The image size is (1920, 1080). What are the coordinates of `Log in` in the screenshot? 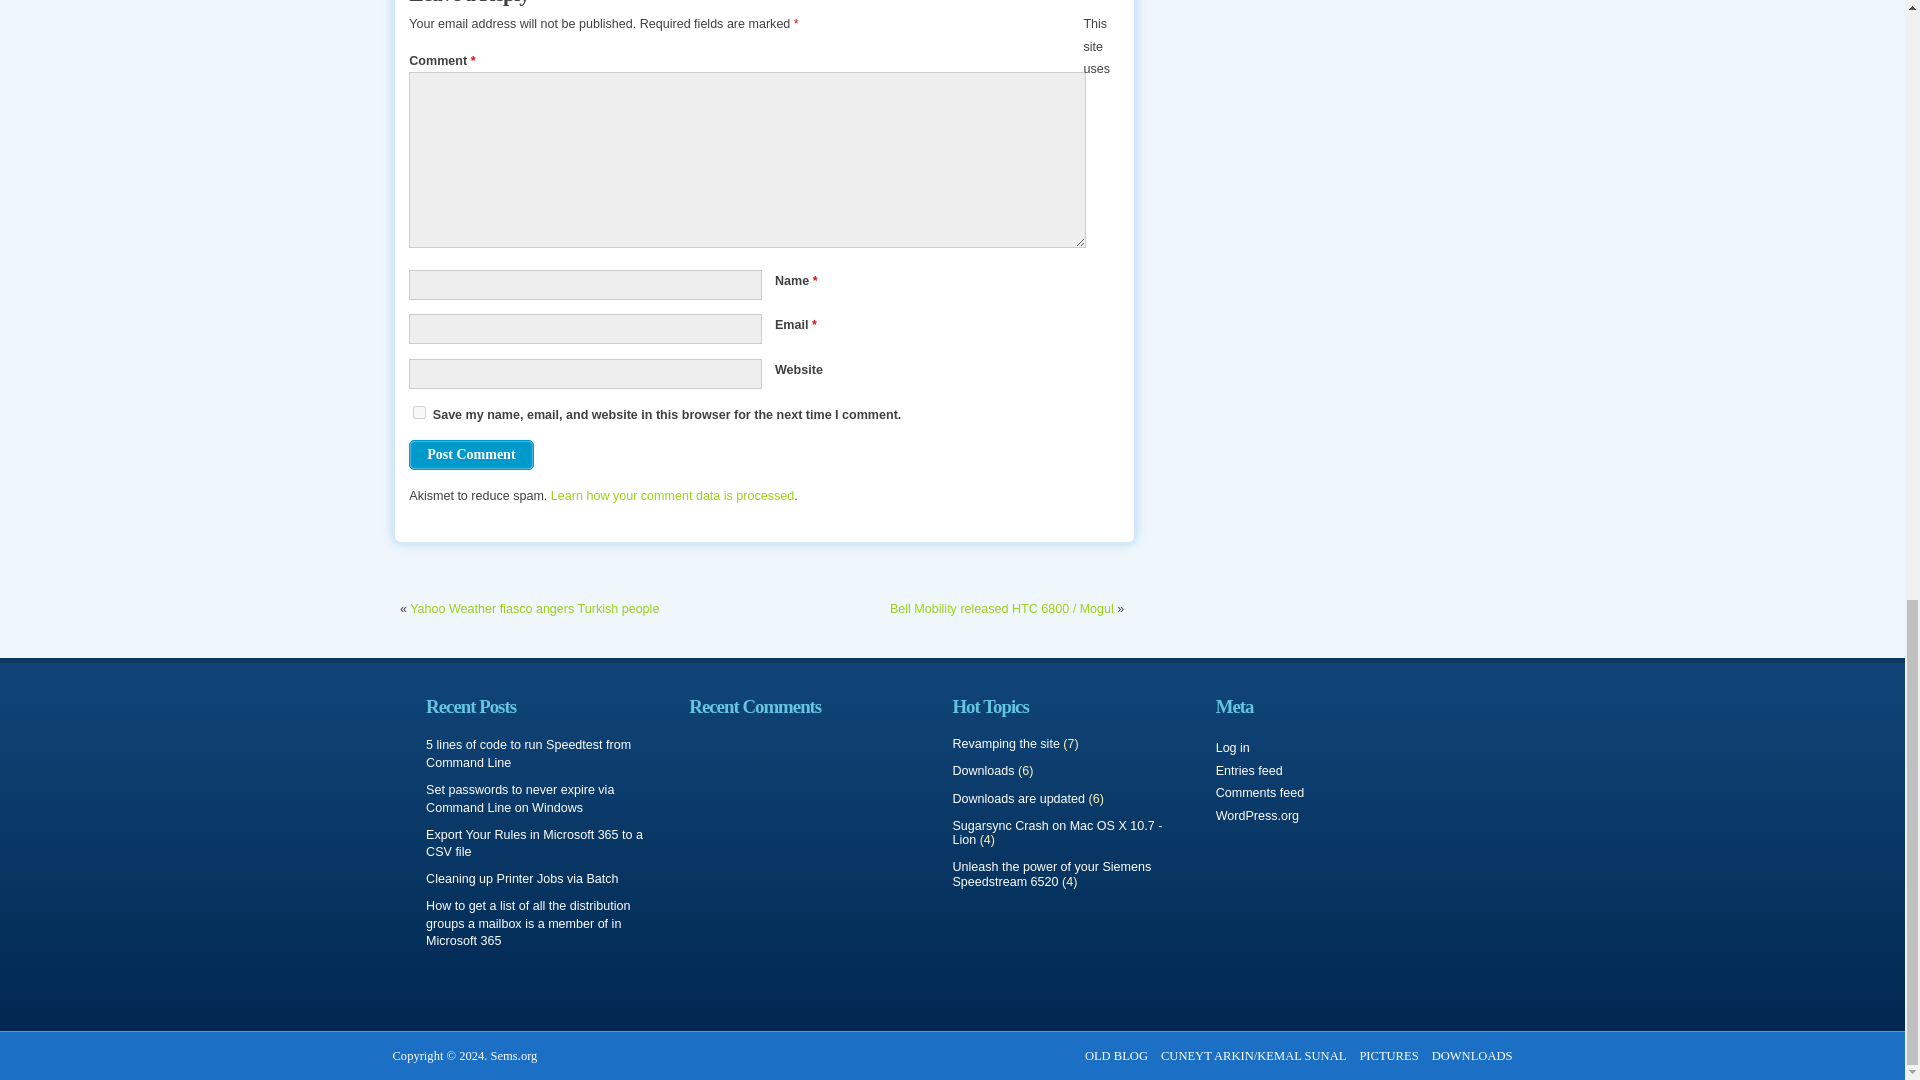 It's located at (1232, 747).